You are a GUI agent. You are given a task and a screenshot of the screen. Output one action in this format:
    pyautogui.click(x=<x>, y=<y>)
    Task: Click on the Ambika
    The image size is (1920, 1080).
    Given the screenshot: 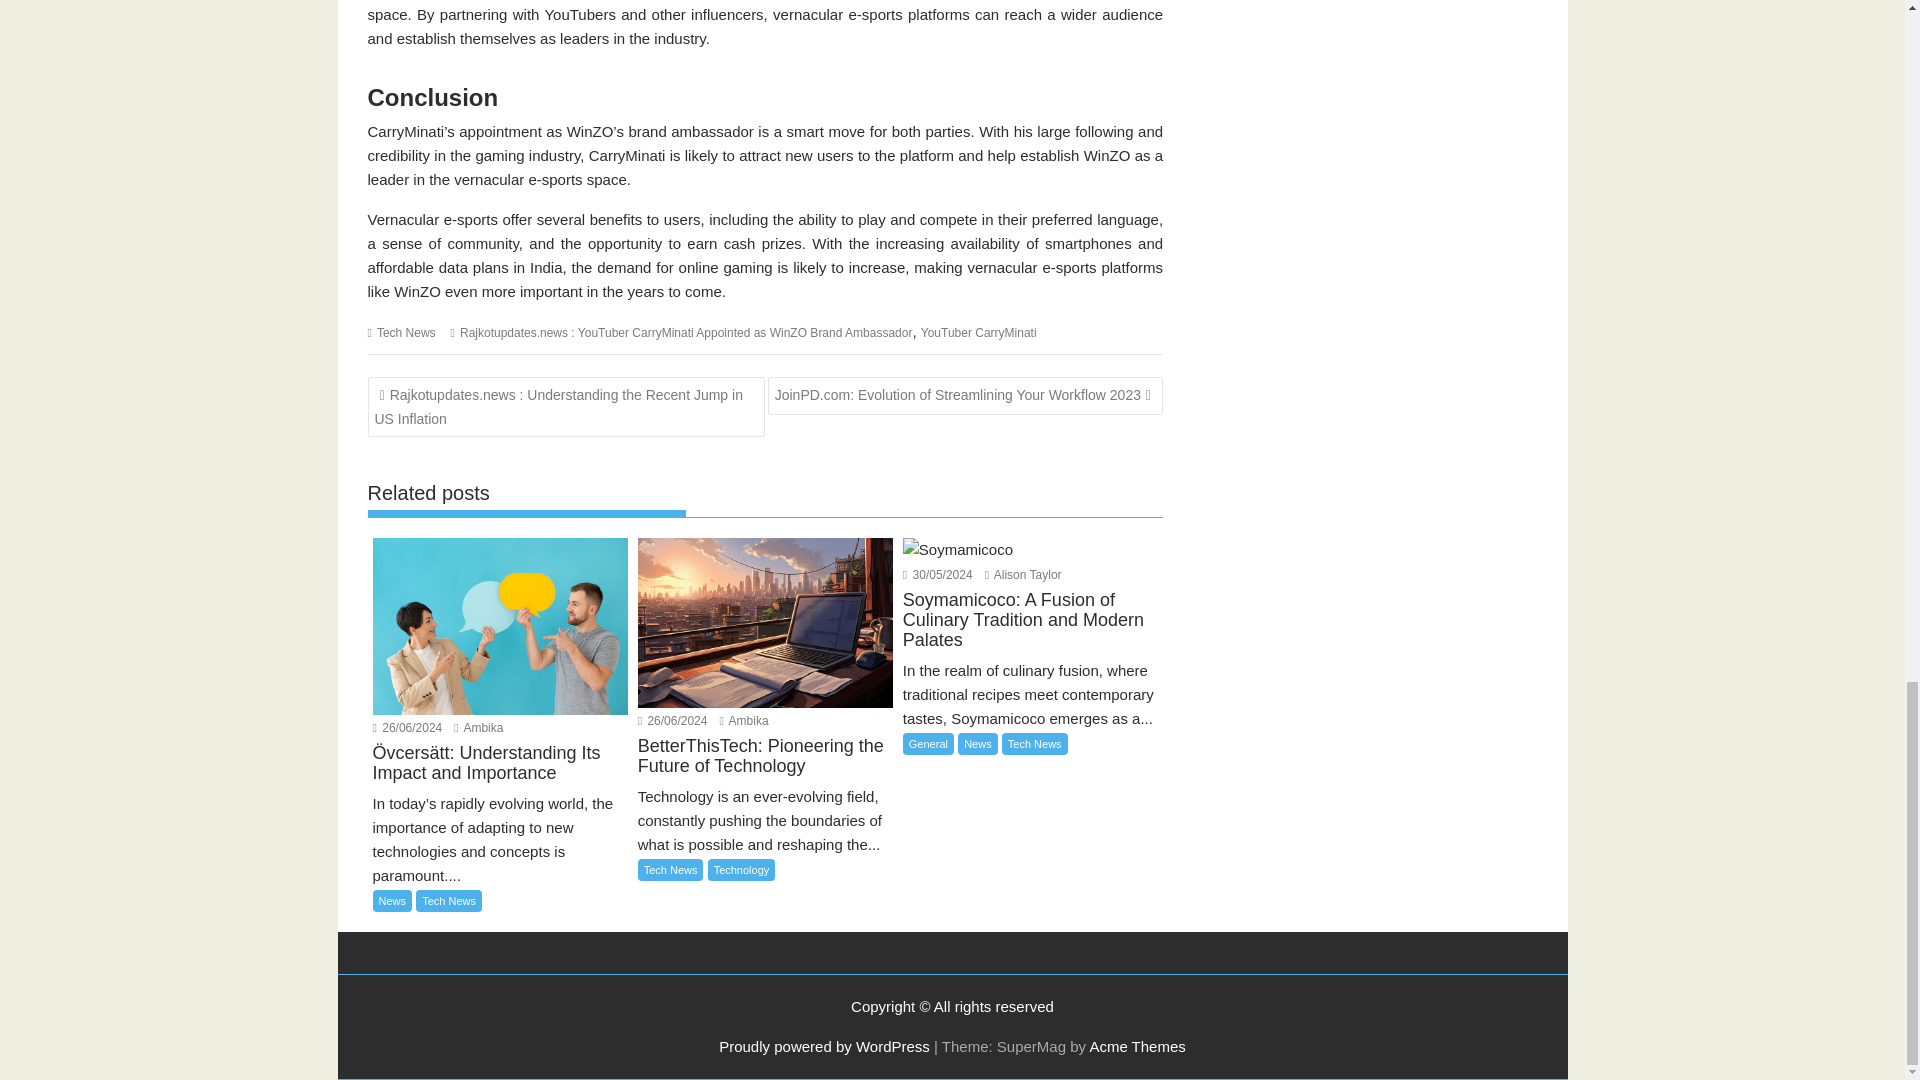 What is the action you would take?
    pyautogui.click(x=744, y=720)
    